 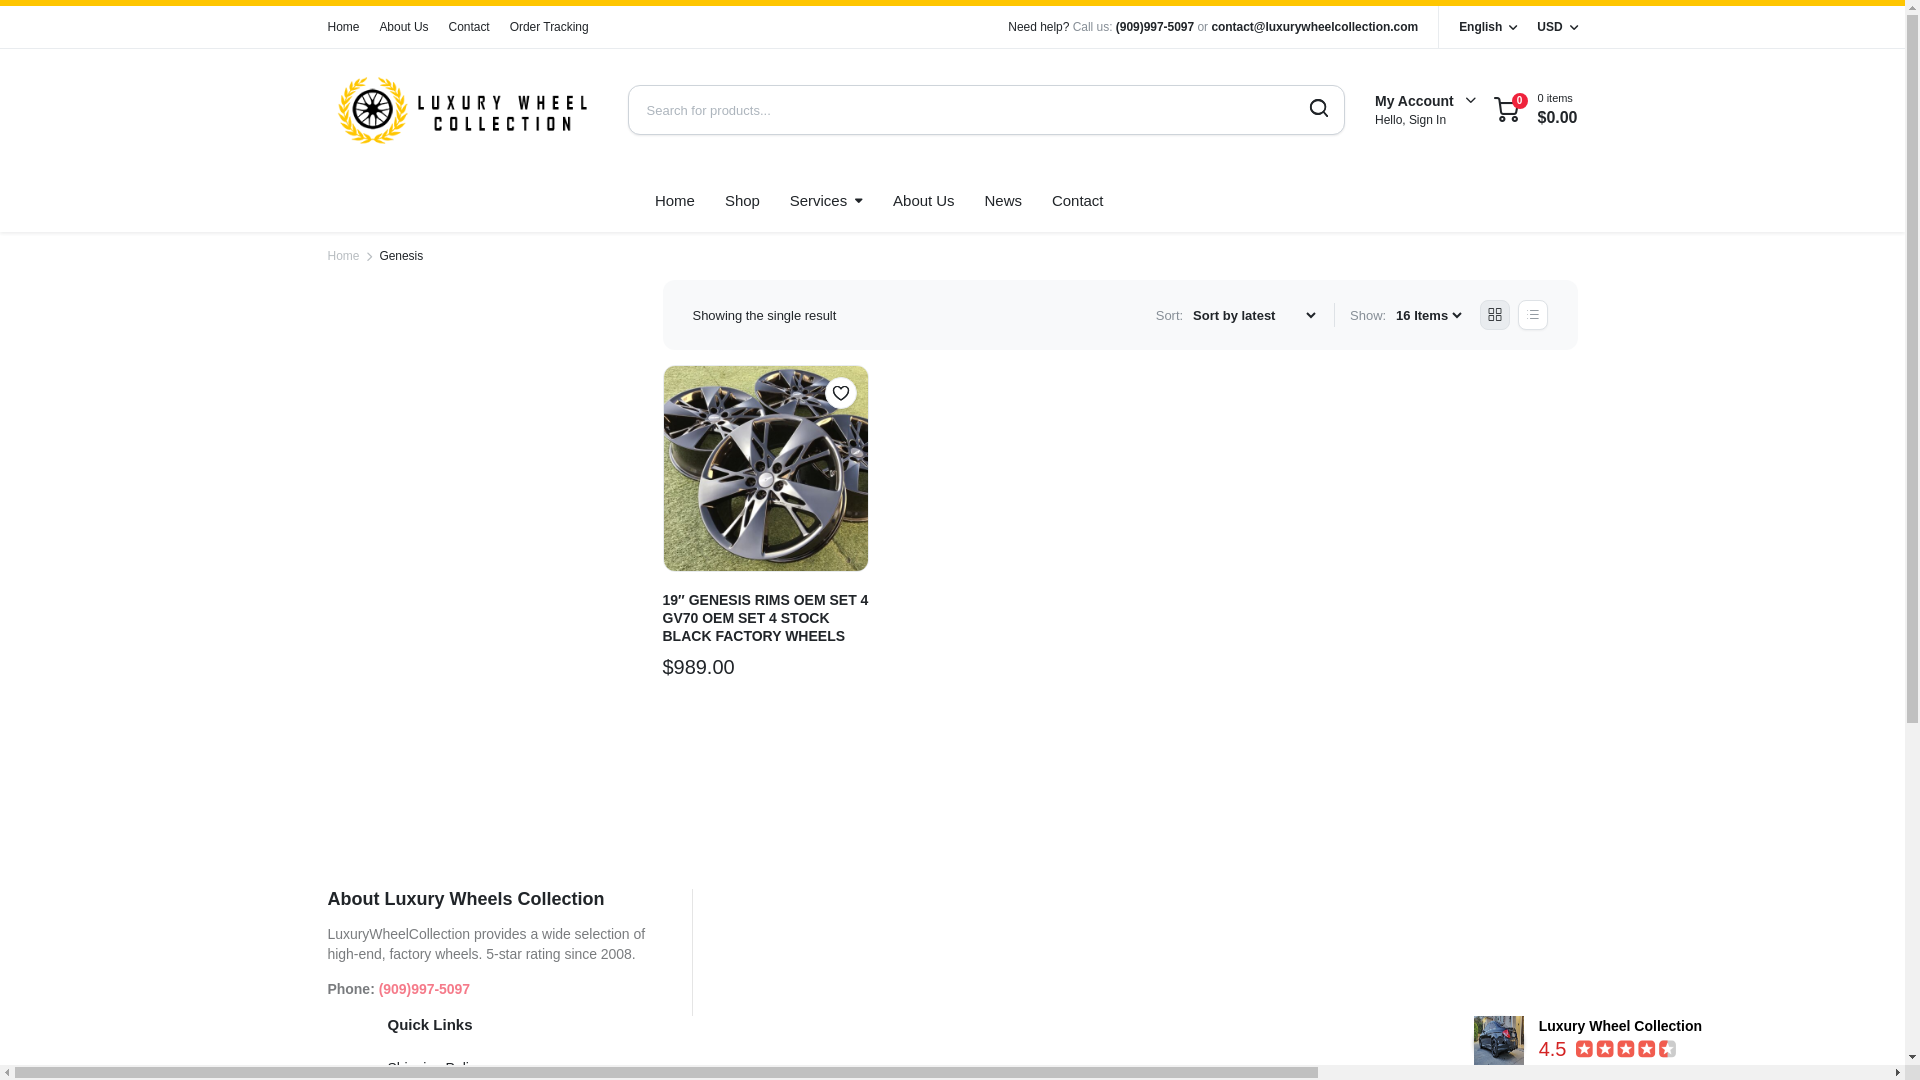 What do you see at coordinates (462, 110) in the screenshot?
I see `Luxury Wheel Collection` at bounding box center [462, 110].